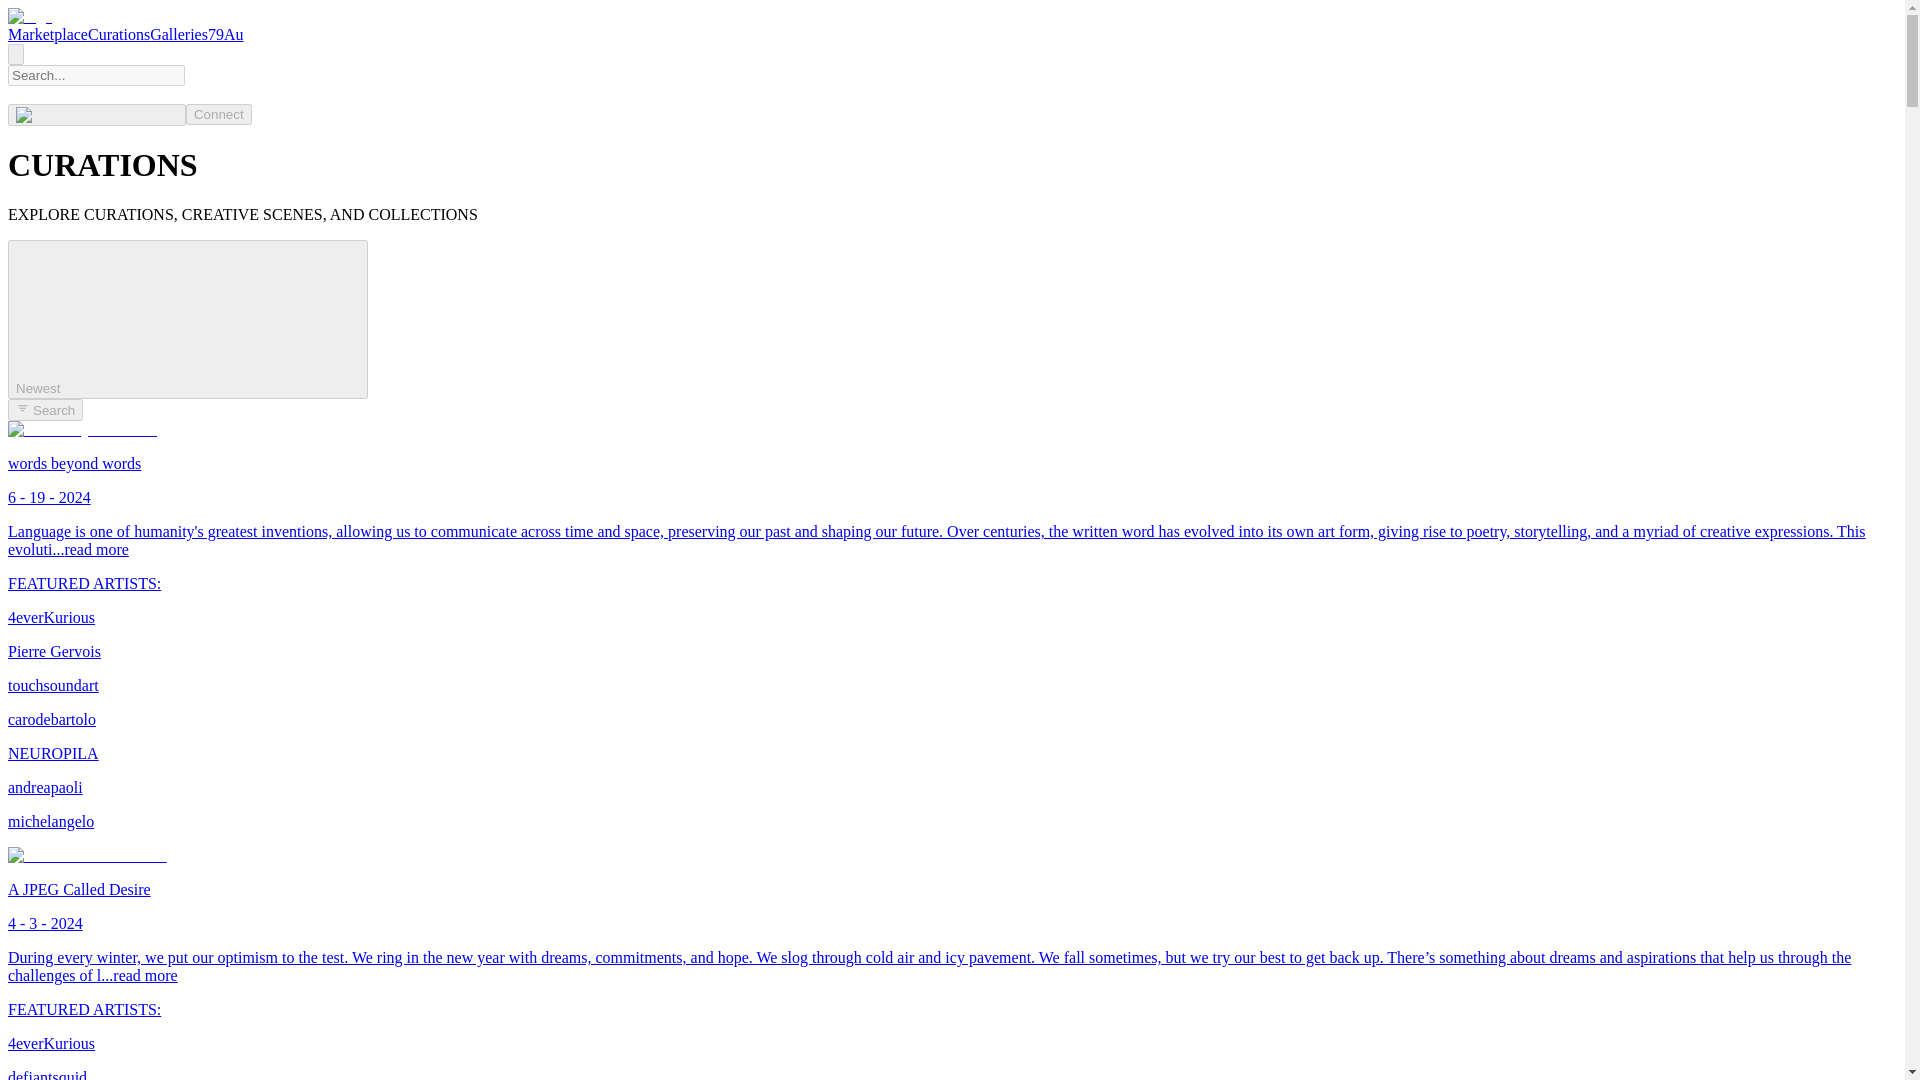 Image resolution: width=1920 pixels, height=1080 pixels. Describe the element at coordinates (225, 34) in the screenshot. I see `79Au` at that location.